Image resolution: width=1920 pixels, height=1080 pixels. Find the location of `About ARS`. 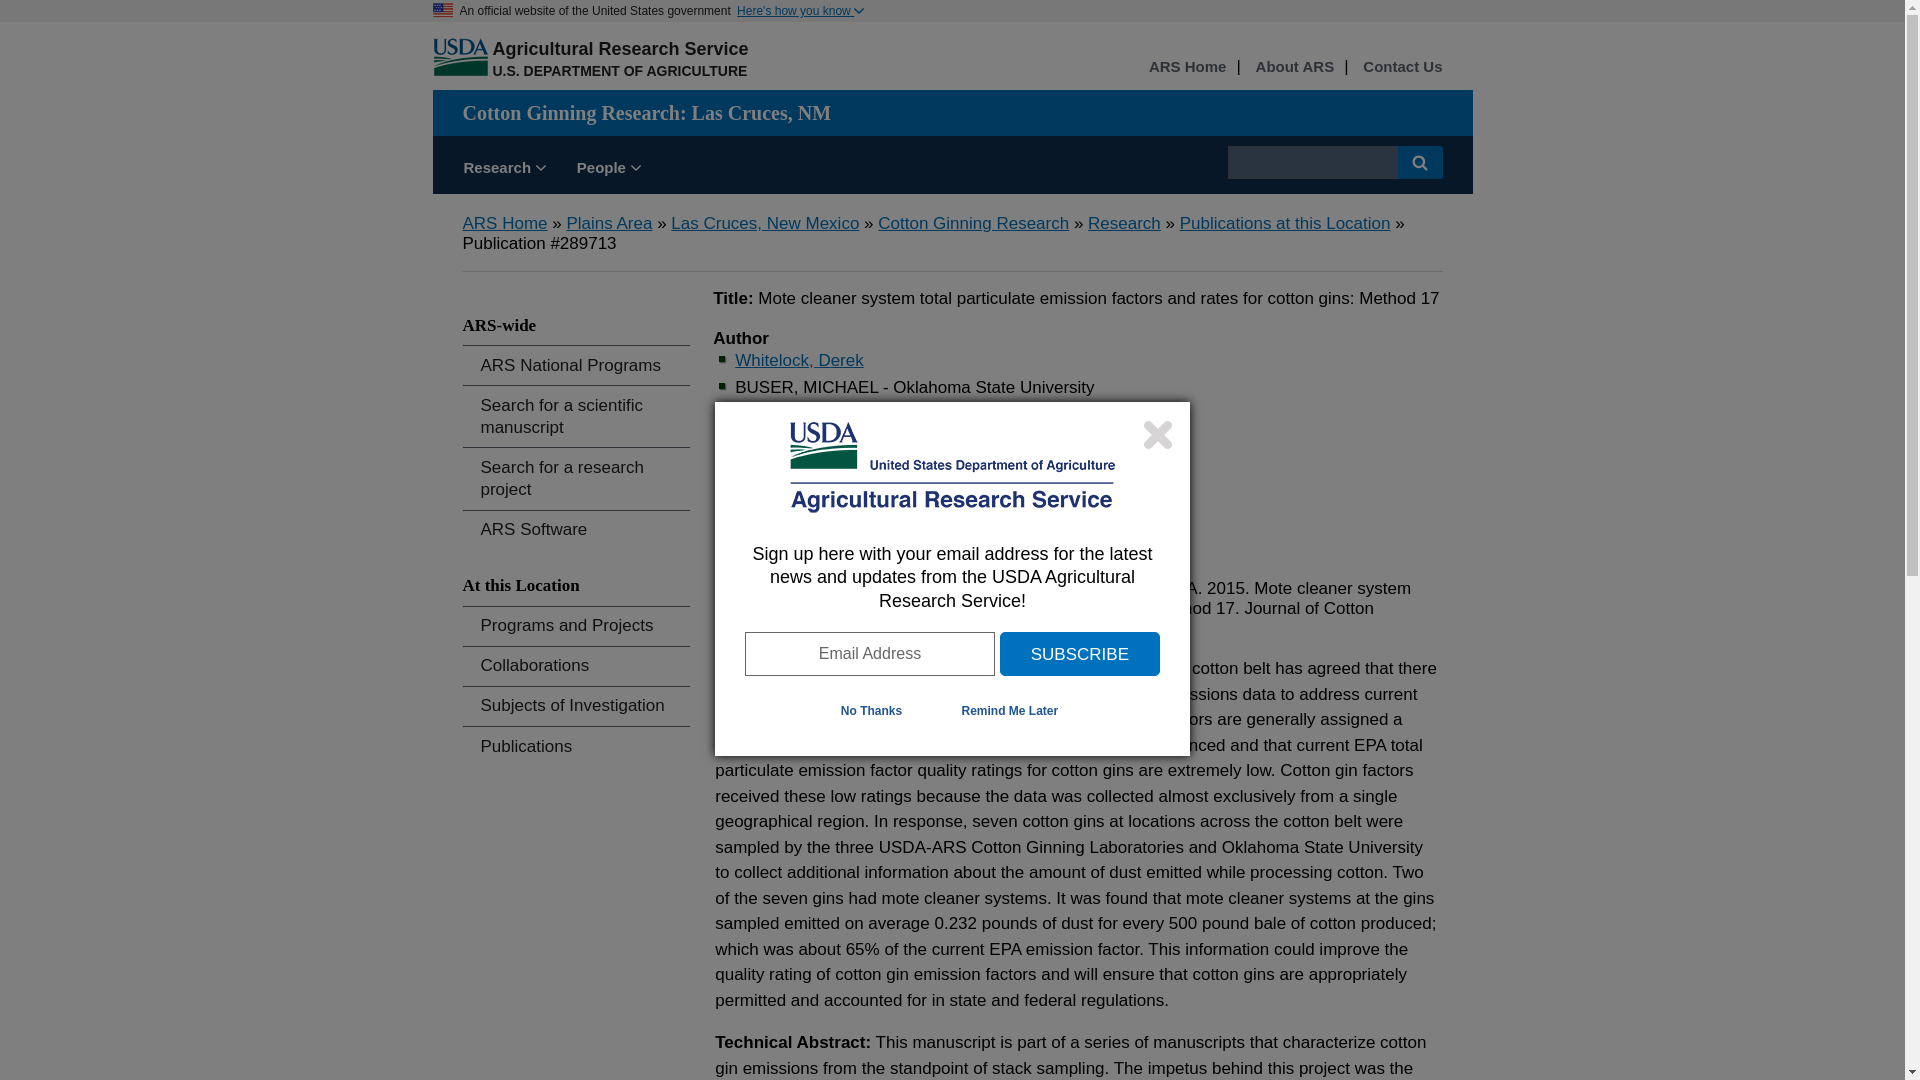

About ARS is located at coordinates (1294, 67).